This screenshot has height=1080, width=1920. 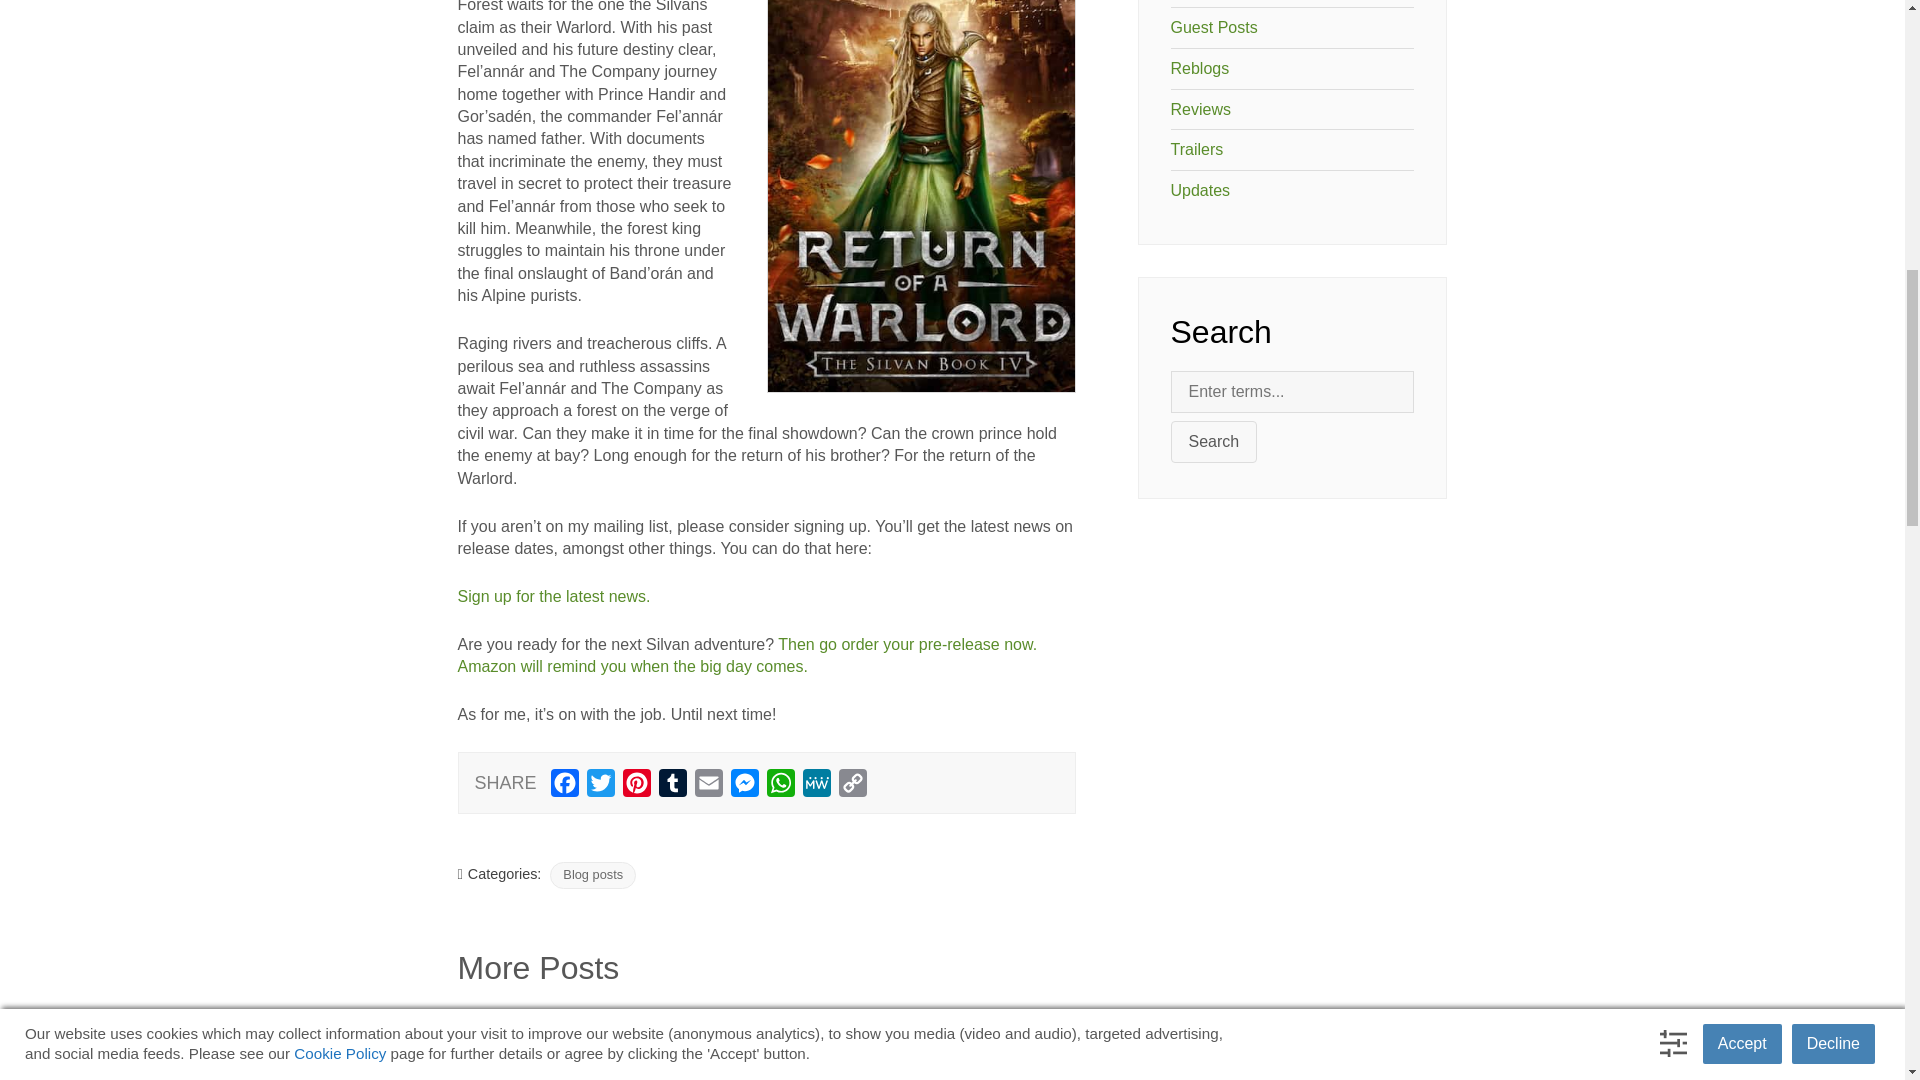 What do you see at coordinates (672, 786) in the screenshot?
I see `Tumblr` at bounding box center [672, 786].